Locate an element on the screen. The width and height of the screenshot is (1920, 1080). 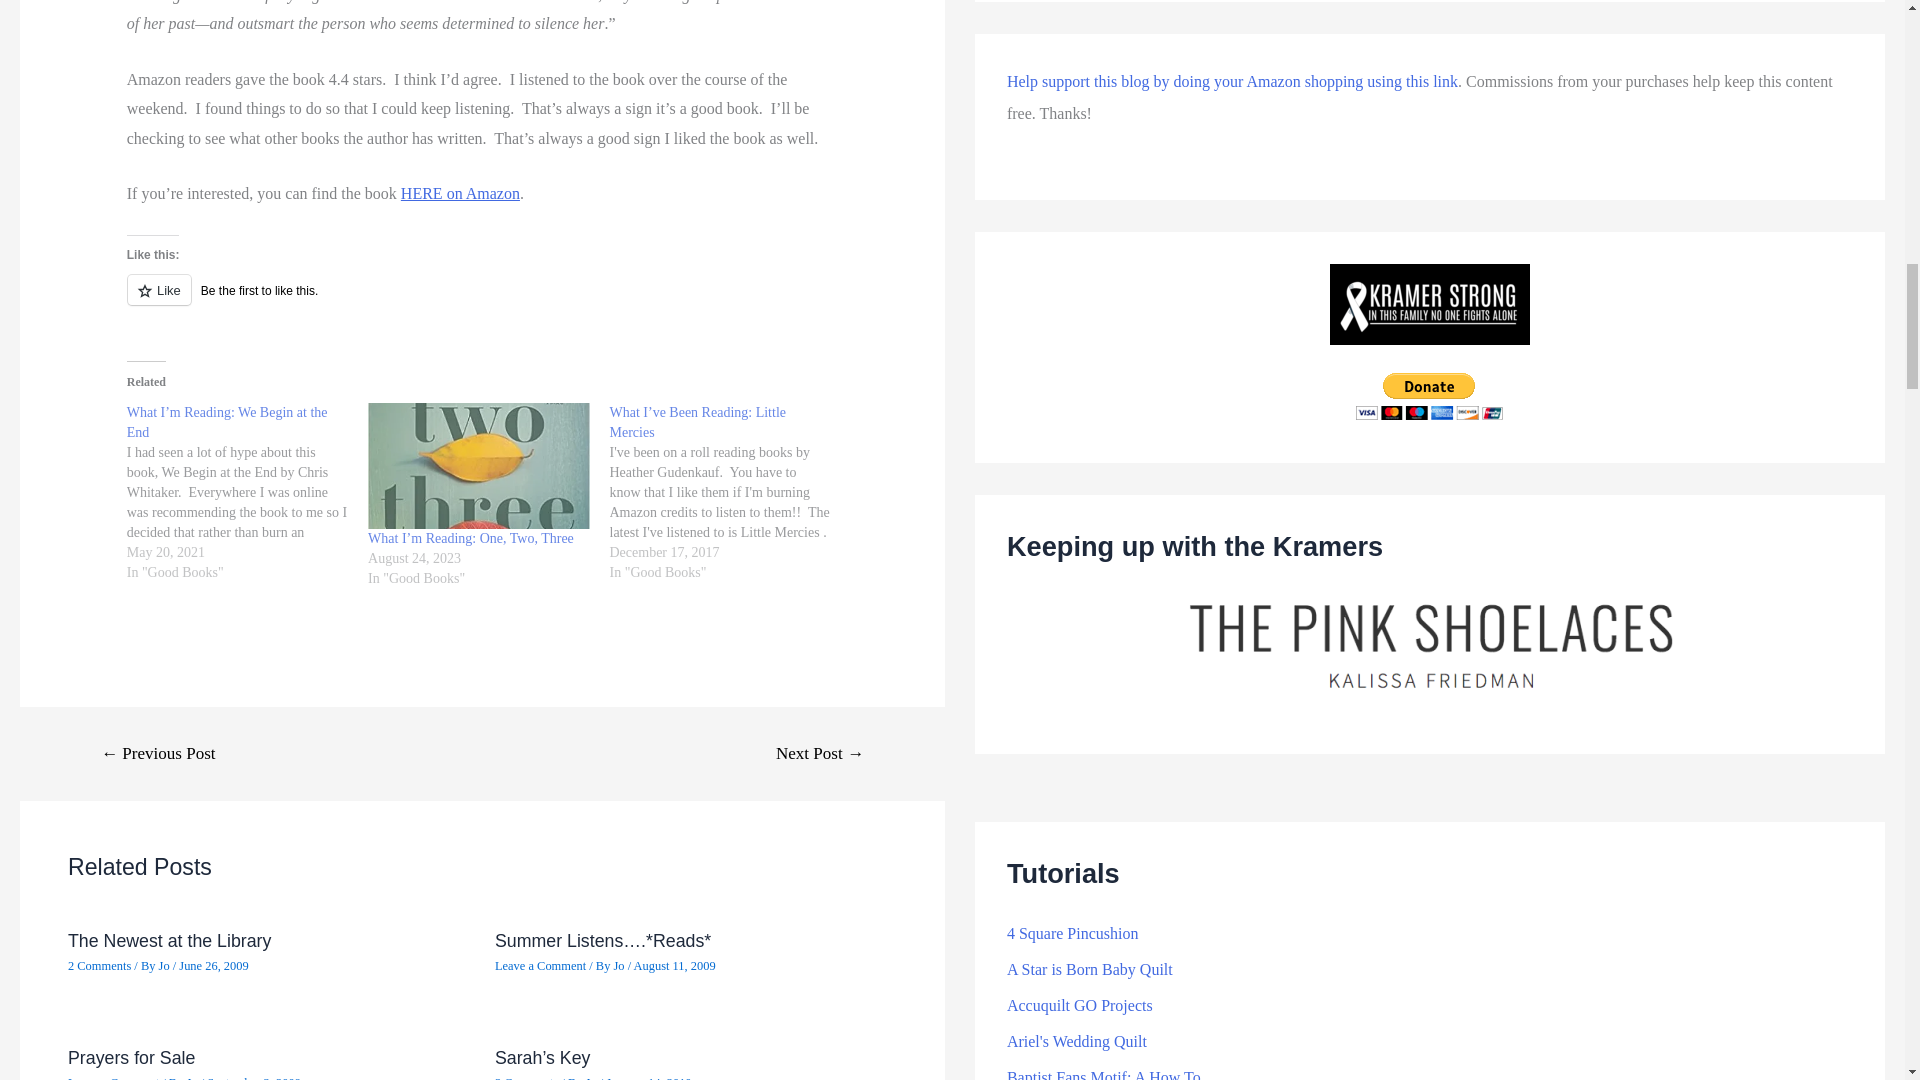
View all posts by Jo is located at coordinates (192, 1078).